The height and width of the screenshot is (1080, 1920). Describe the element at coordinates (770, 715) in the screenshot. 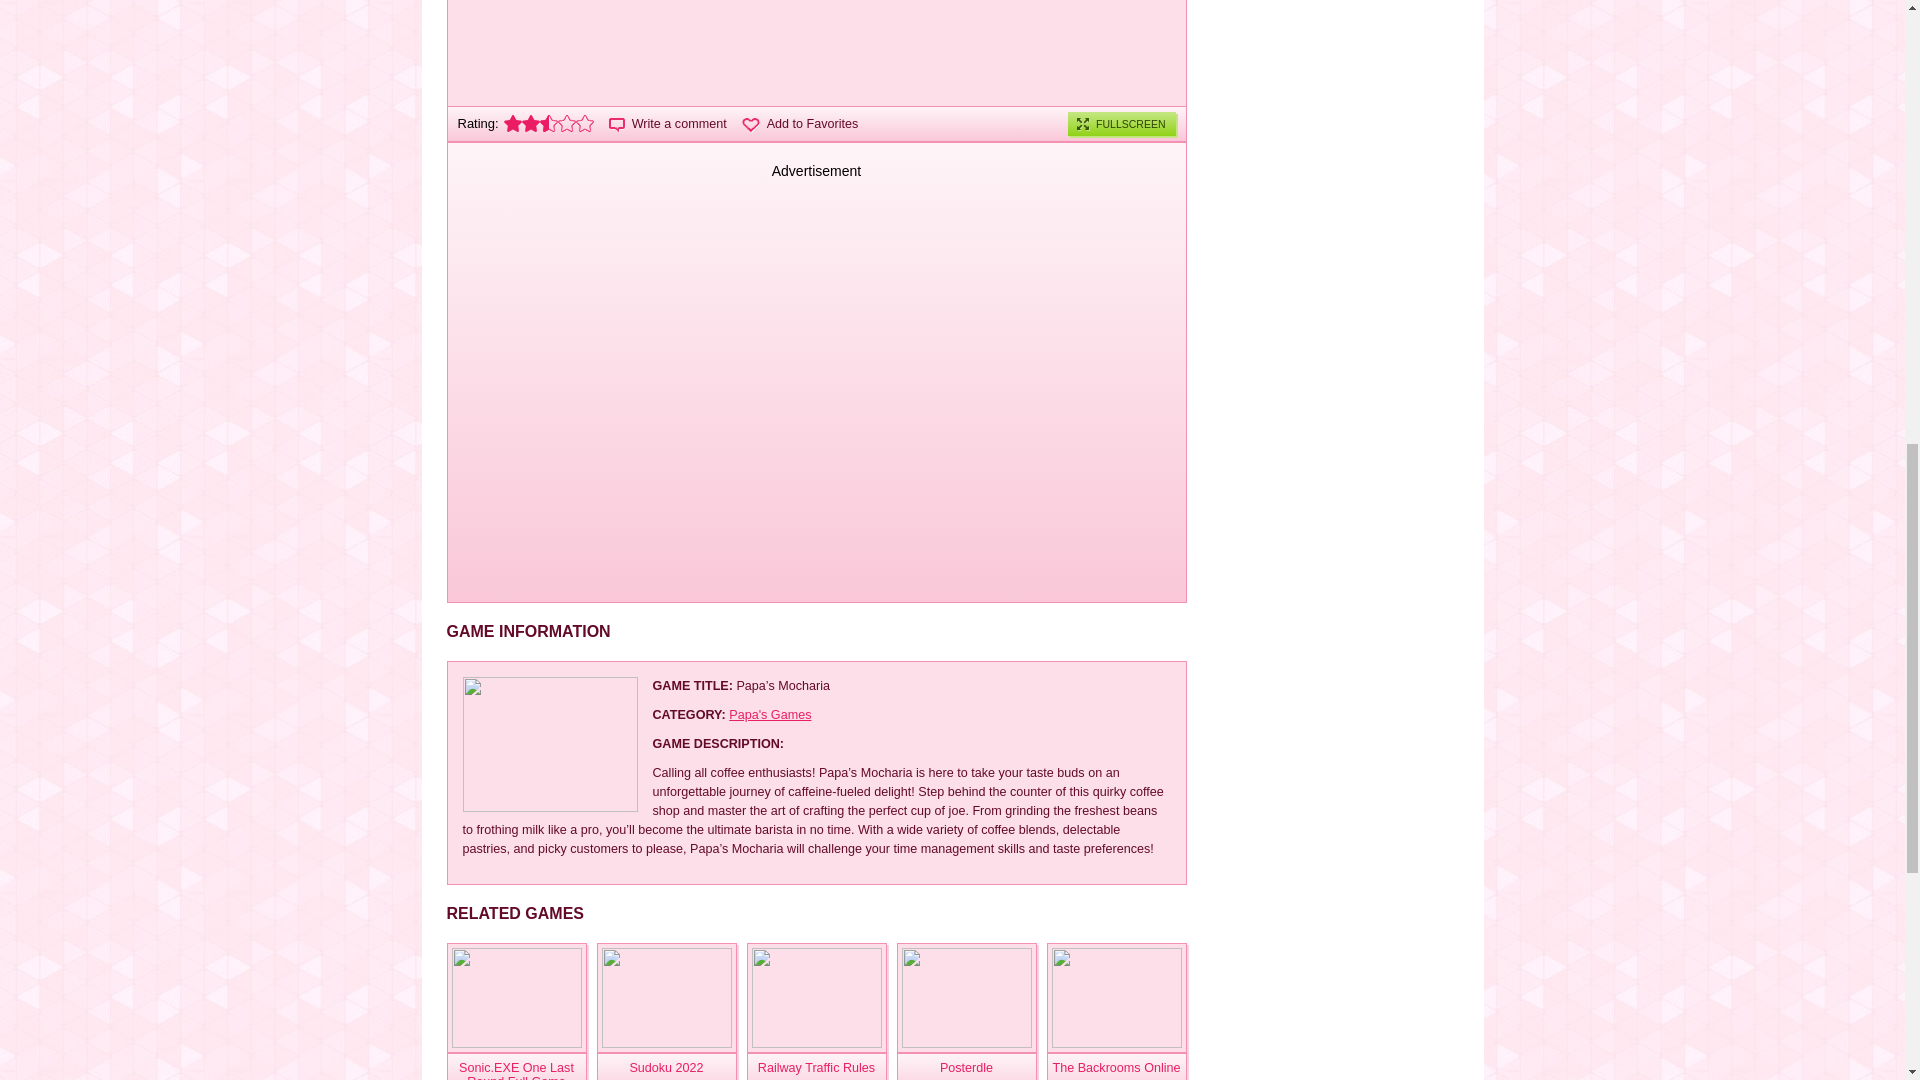

I see `Papa's Games` at that location.